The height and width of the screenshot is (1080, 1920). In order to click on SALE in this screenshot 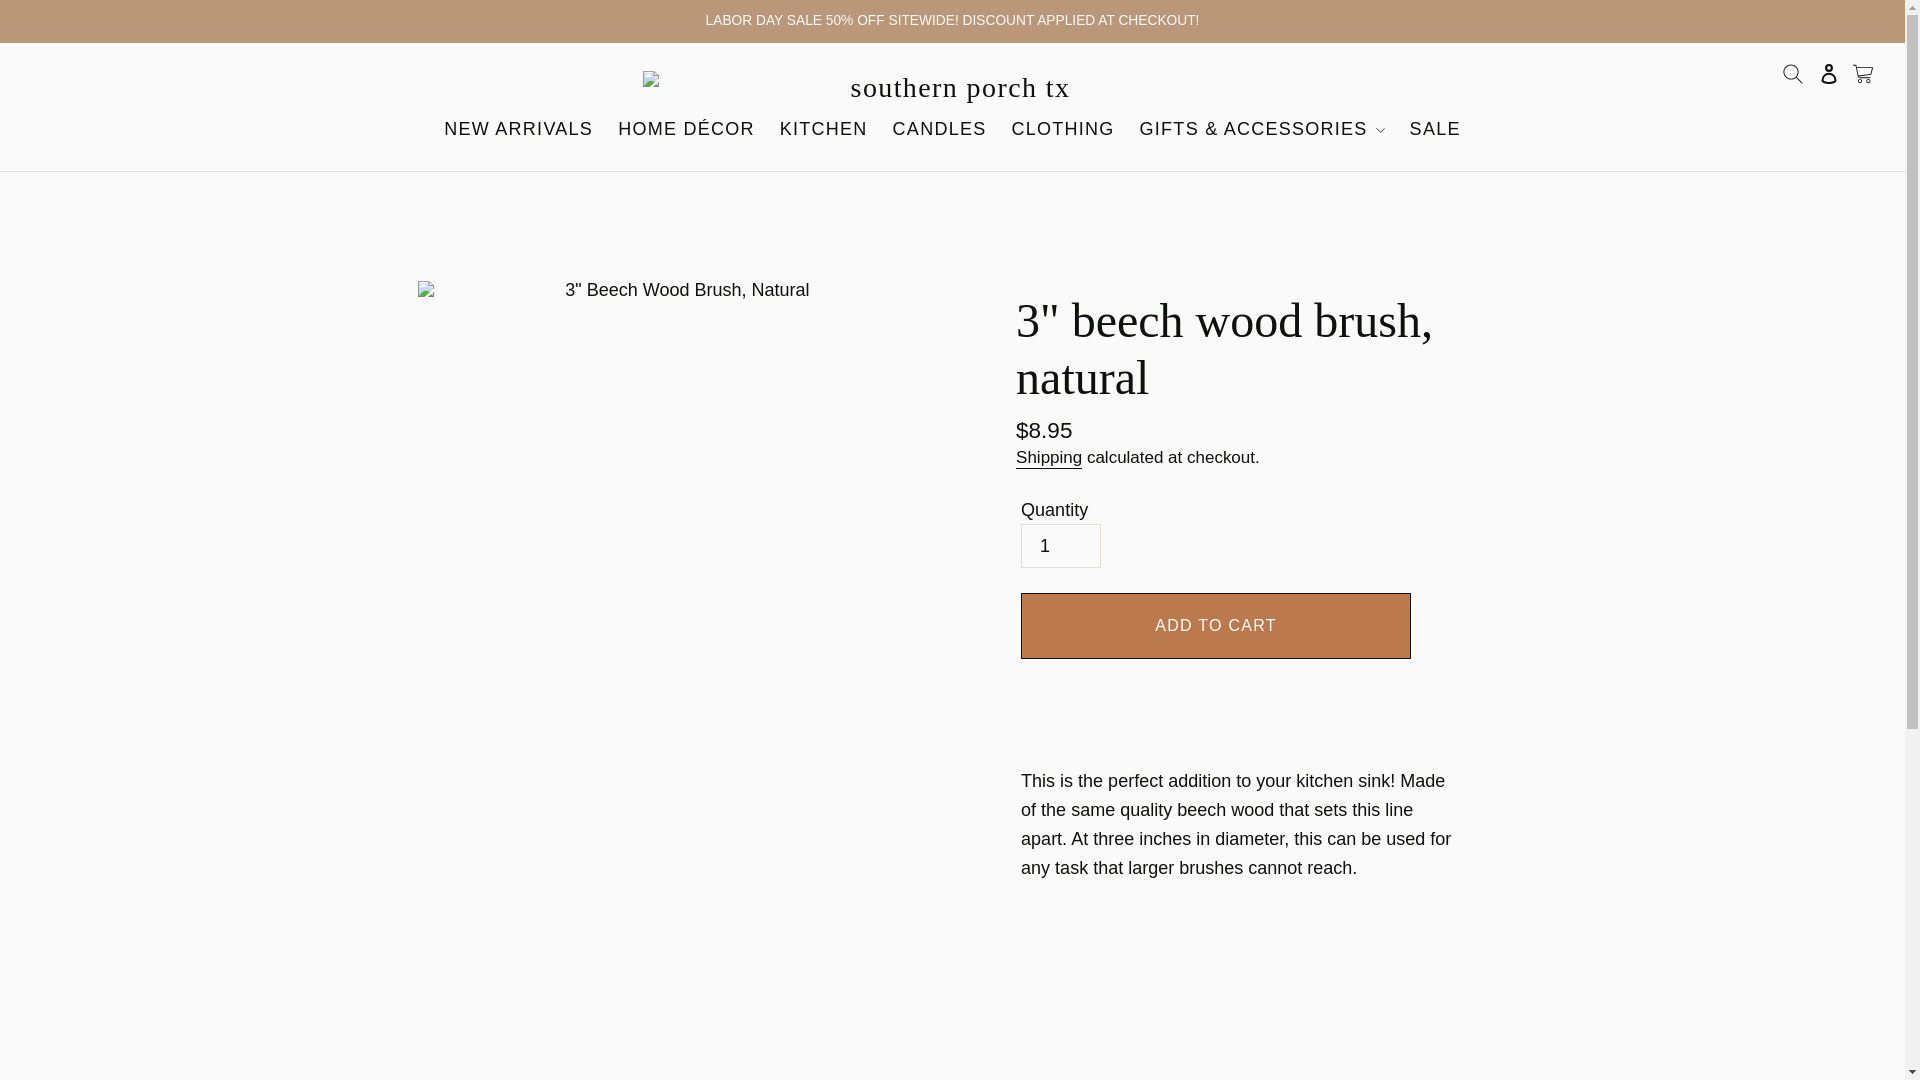, I will do `click(1434, 130)`.